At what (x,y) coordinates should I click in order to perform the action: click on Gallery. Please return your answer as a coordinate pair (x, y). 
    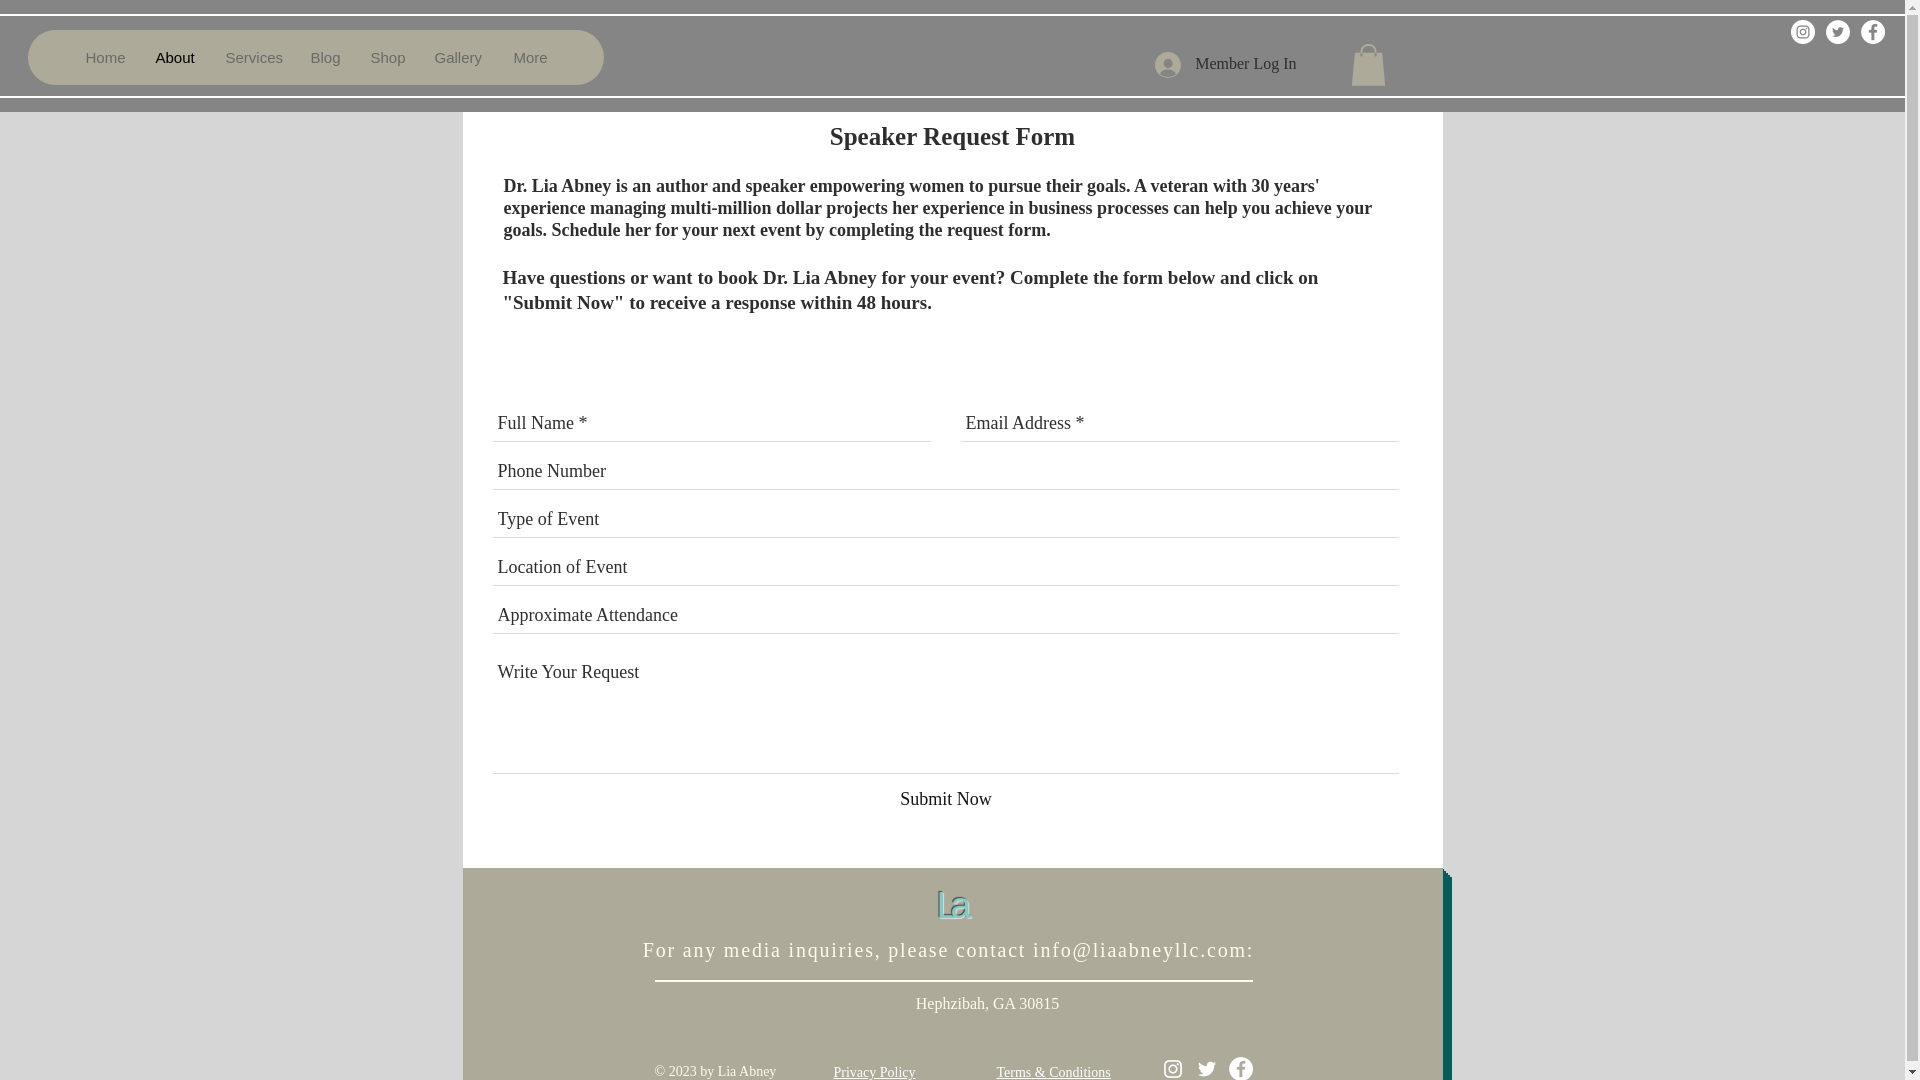
    Looking at the image, I should click on (458, 58).